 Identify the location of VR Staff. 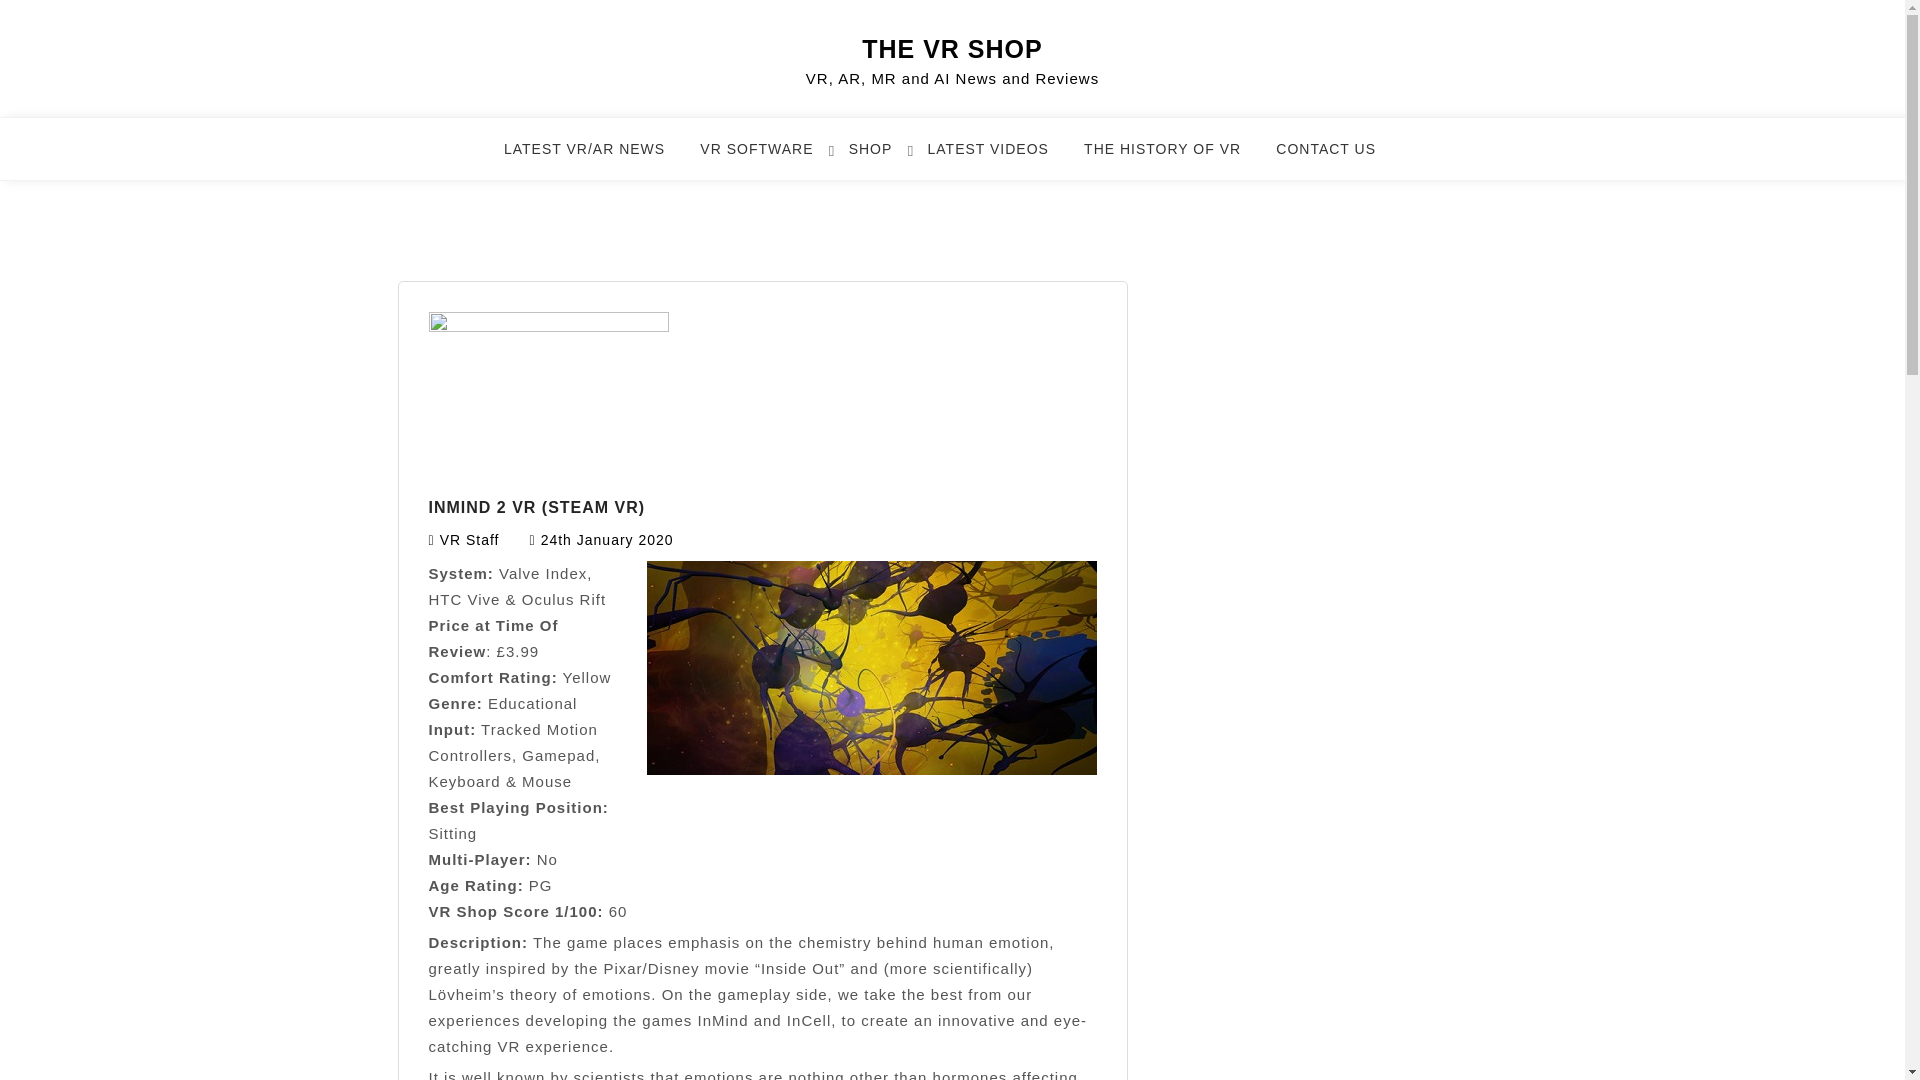
(469, 540).